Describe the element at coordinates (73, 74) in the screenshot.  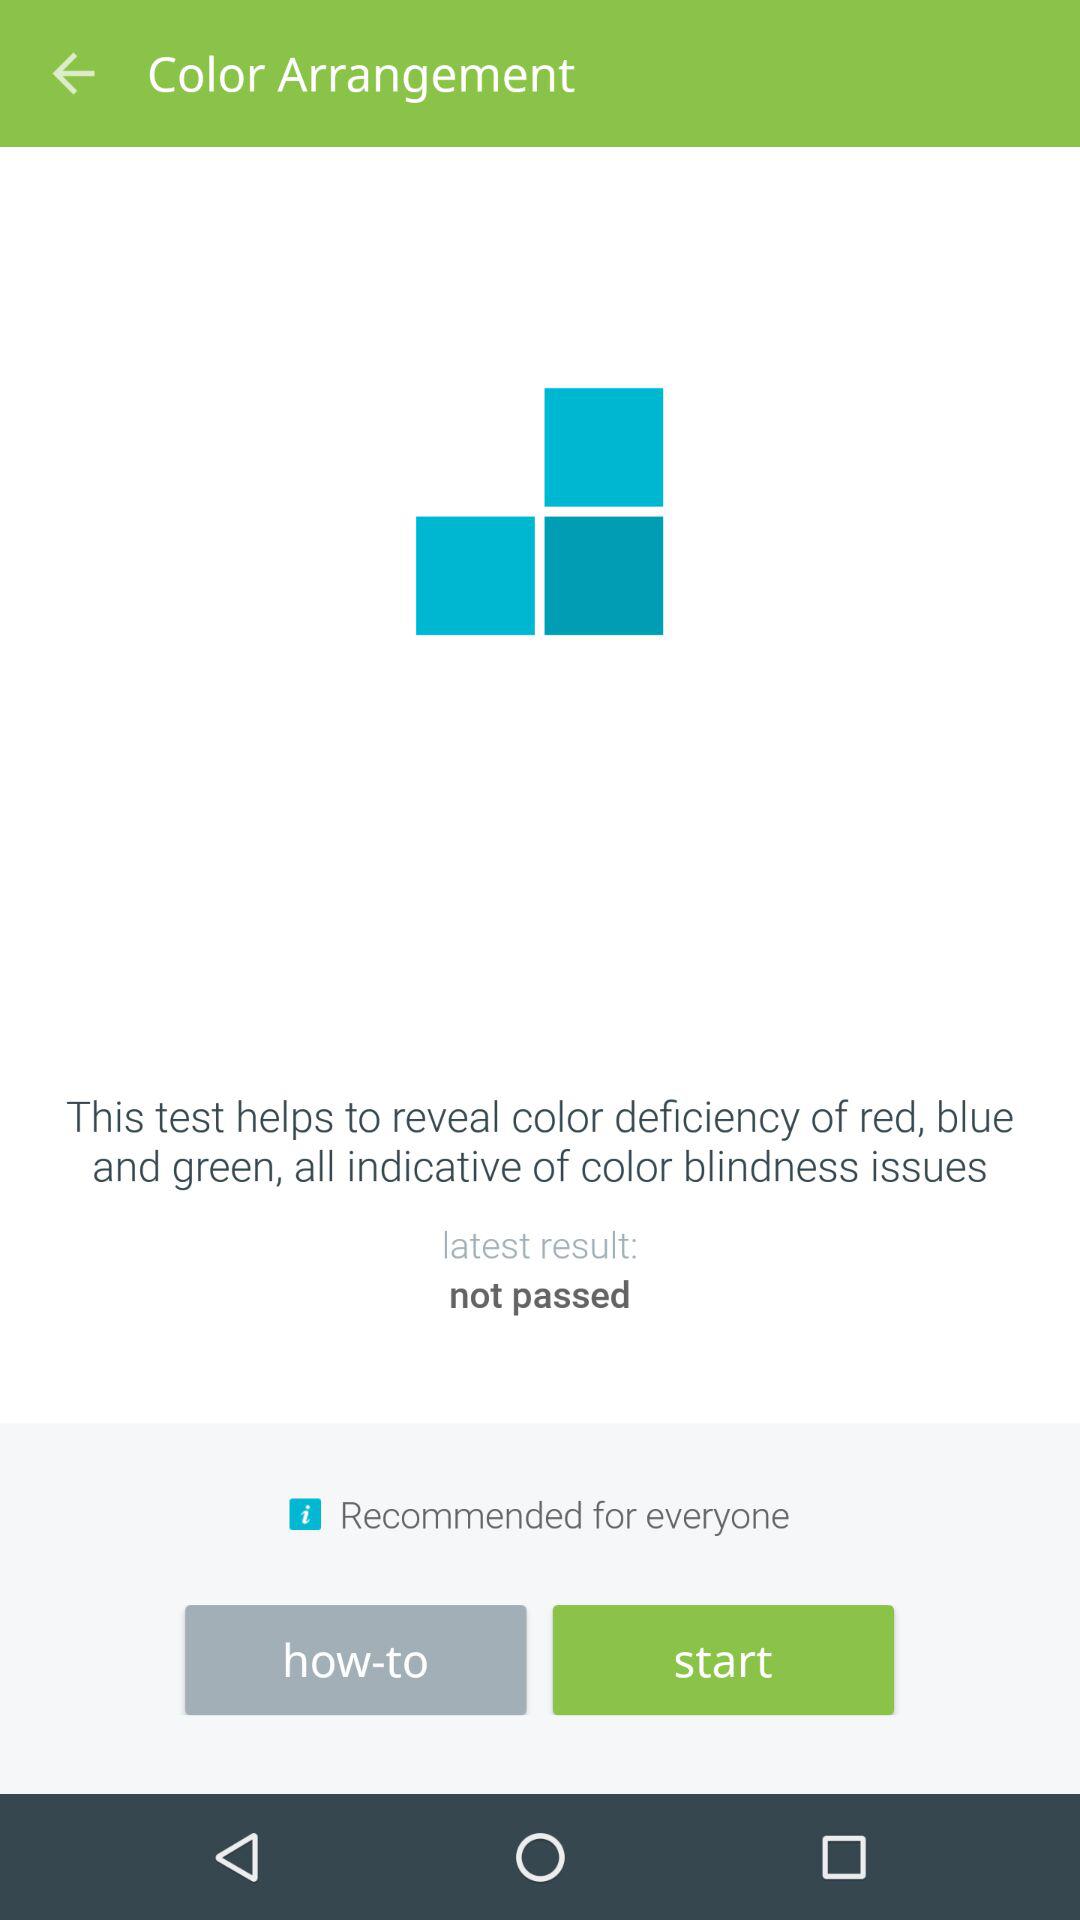
I see `turn off icon next to the color arrangement` at that location.